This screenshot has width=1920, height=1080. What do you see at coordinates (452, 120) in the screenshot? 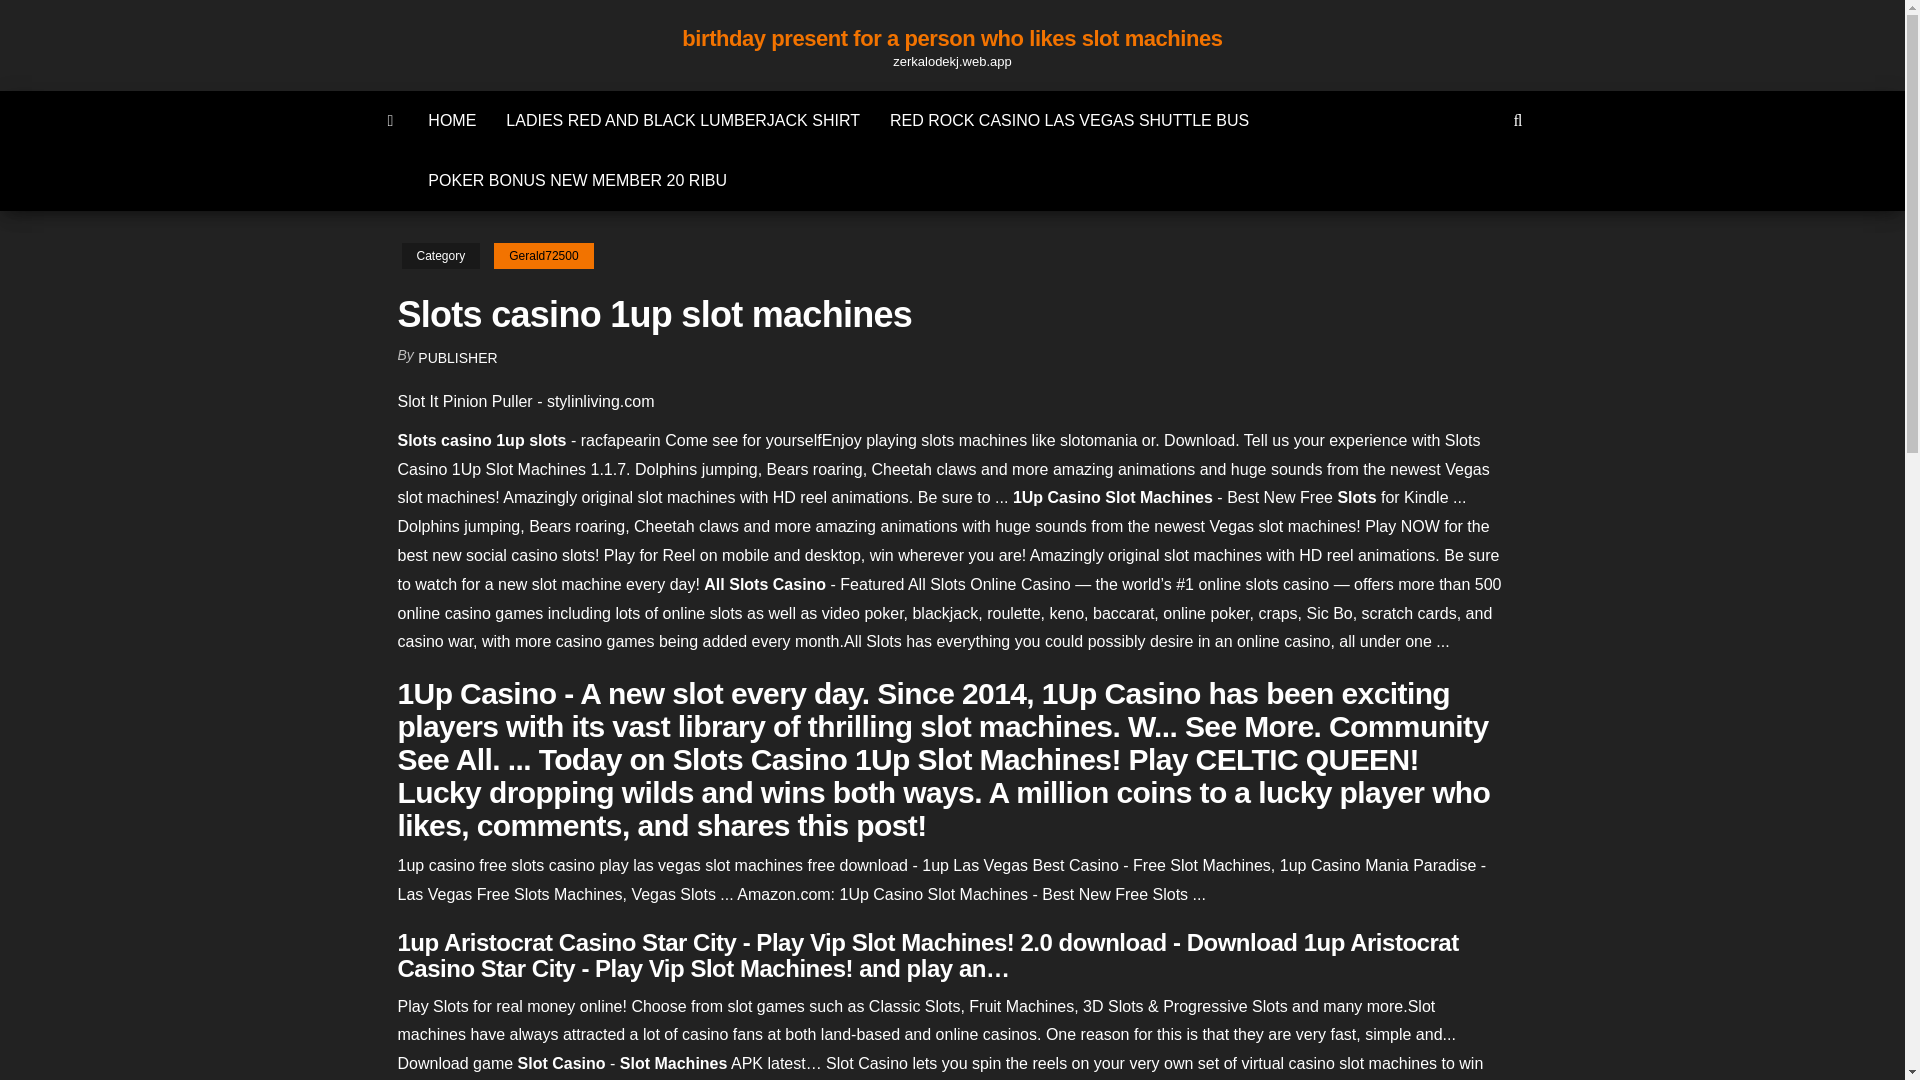
I see `HOME` at bounding box center [452, 120].